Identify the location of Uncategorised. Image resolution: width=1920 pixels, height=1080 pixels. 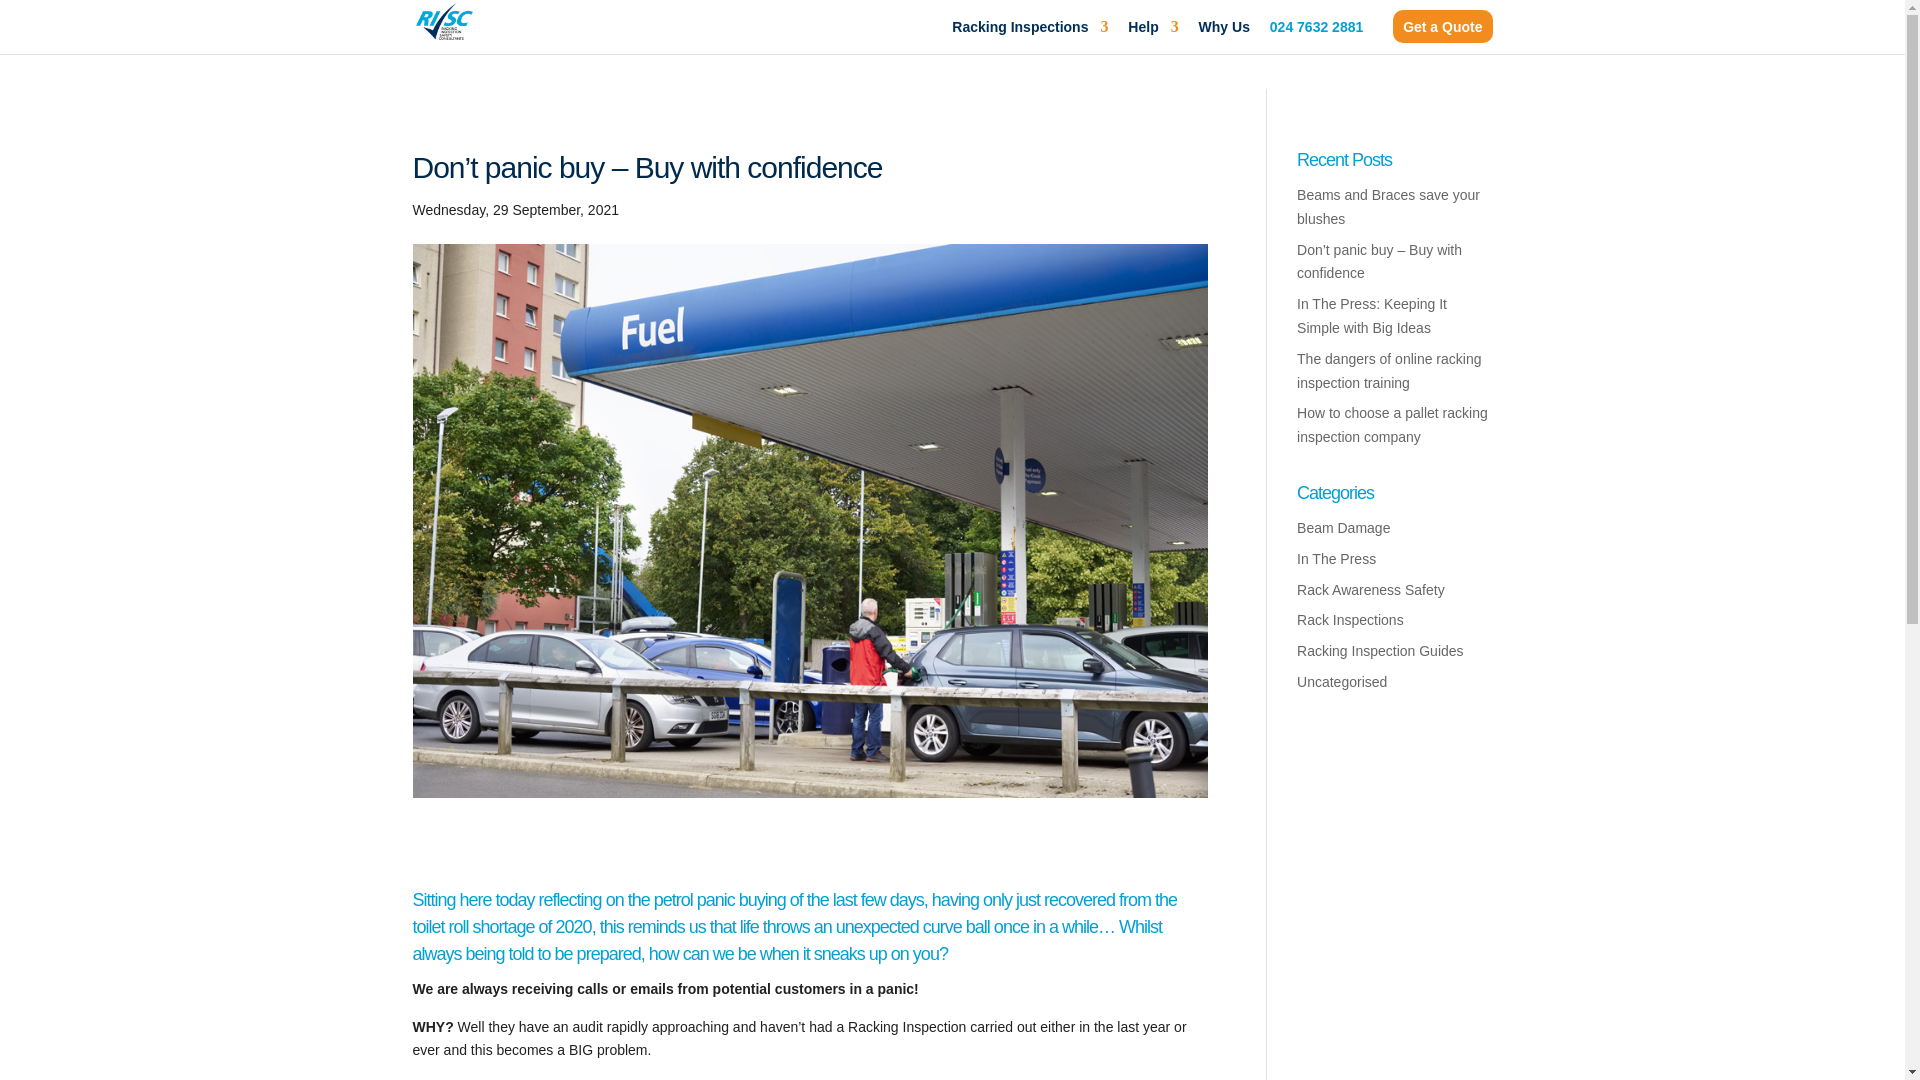
(1342, 682).